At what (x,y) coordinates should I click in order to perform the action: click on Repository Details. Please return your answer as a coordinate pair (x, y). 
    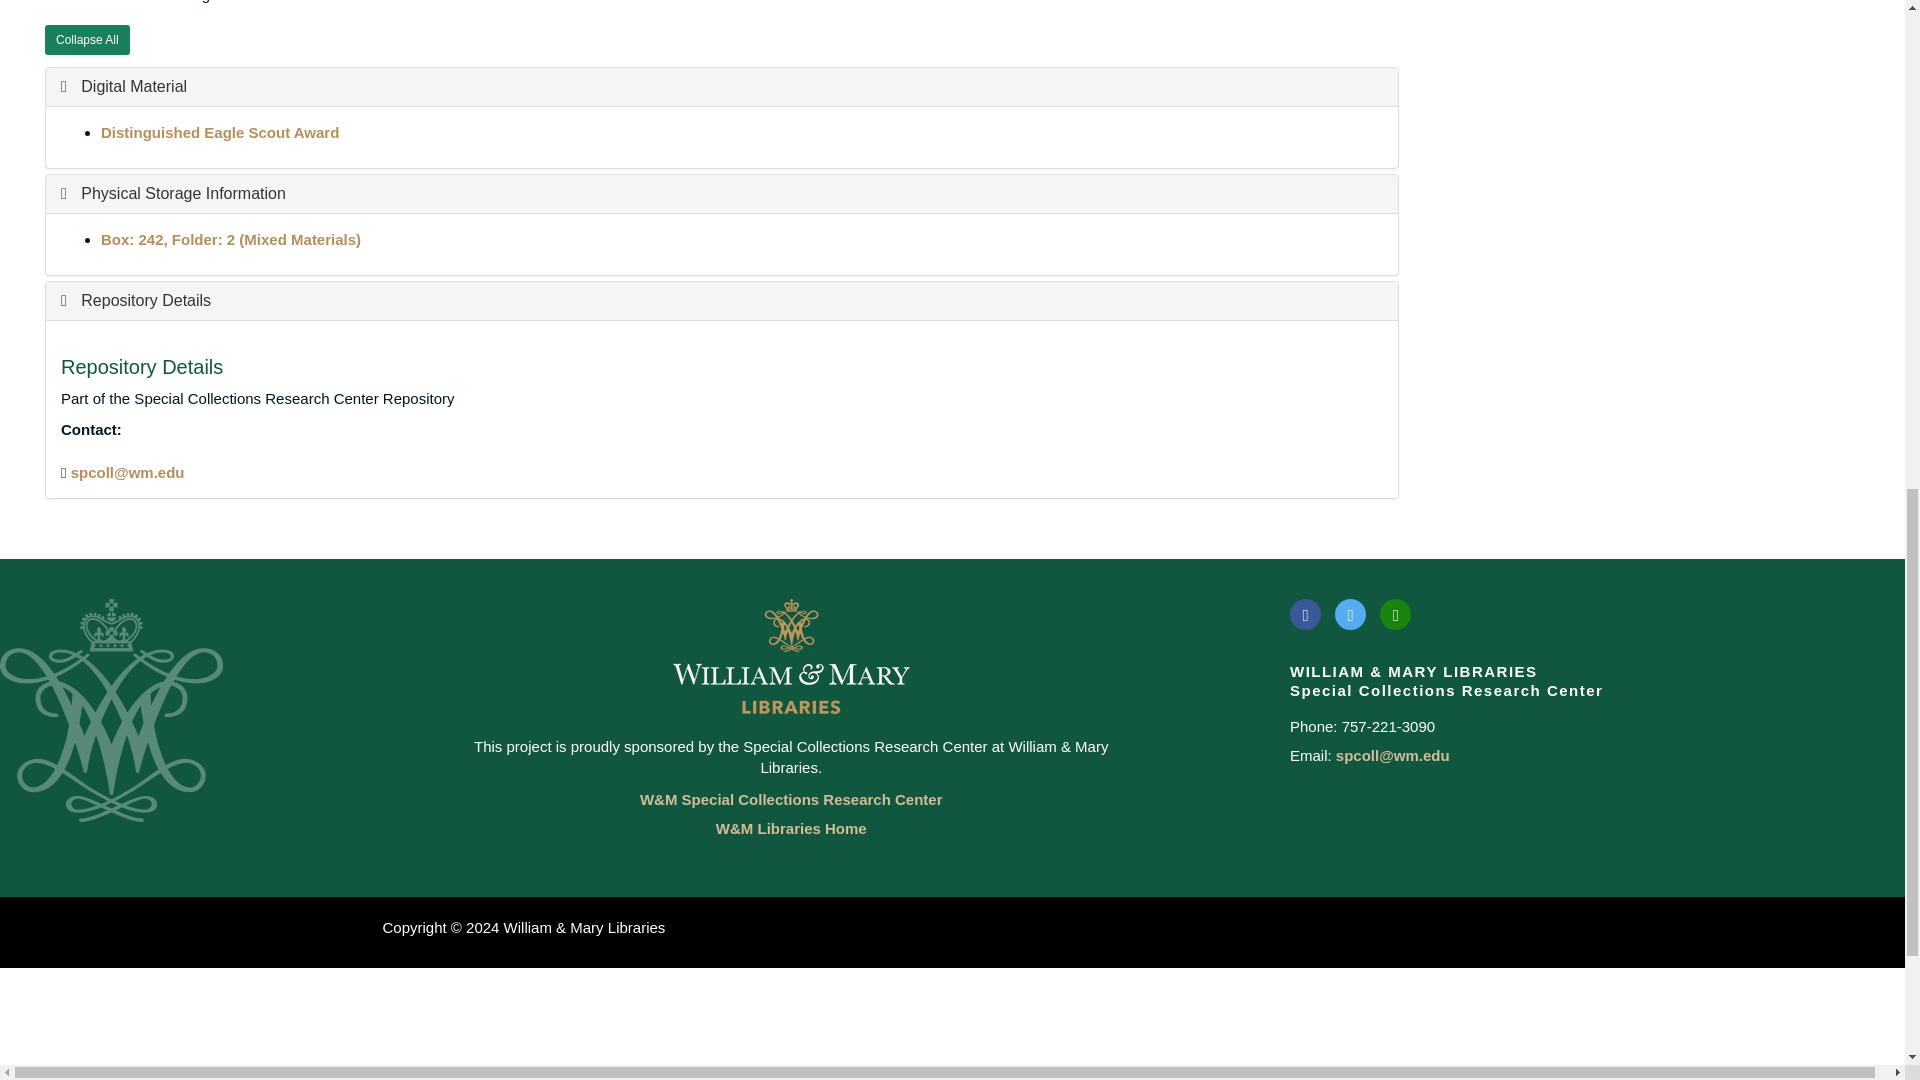
    Looking at the image, I should click on (136, 300).